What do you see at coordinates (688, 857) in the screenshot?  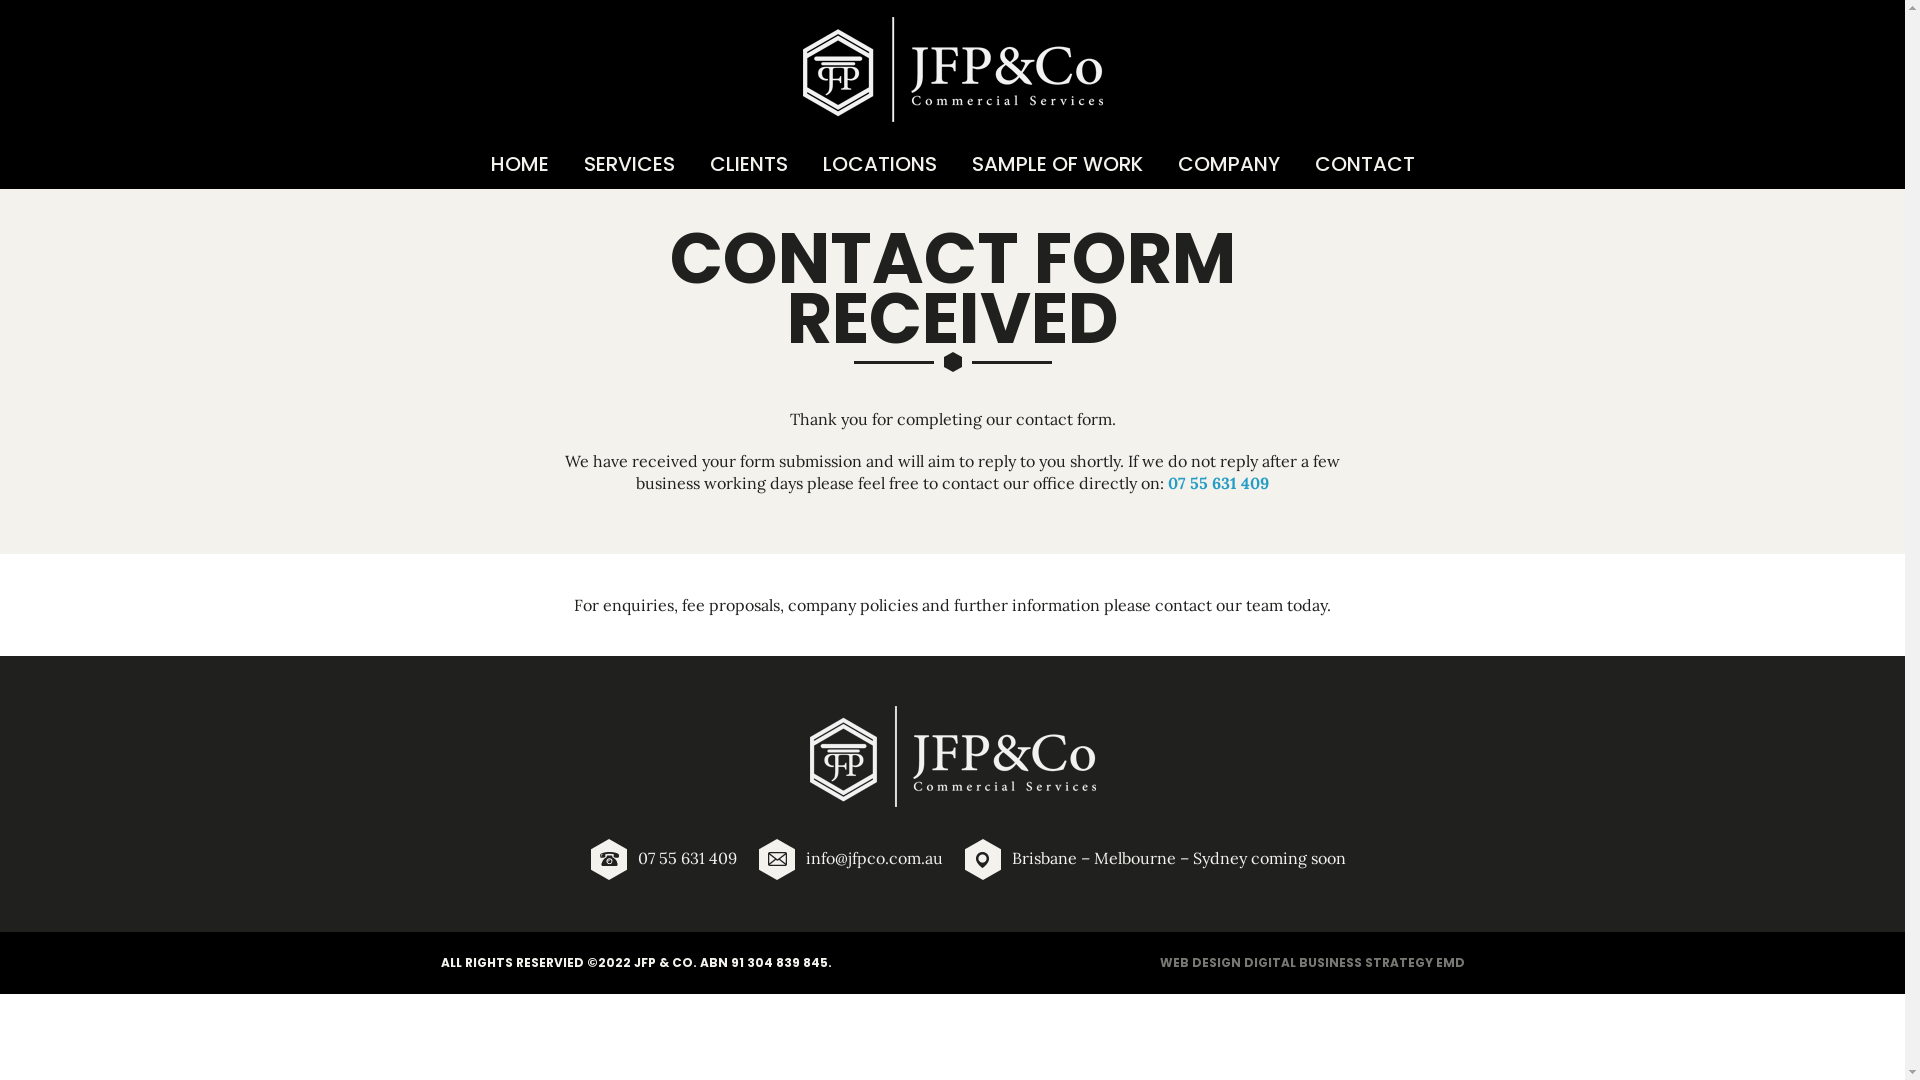 I see `07 55 631 409` at bounding box center [688, 857].